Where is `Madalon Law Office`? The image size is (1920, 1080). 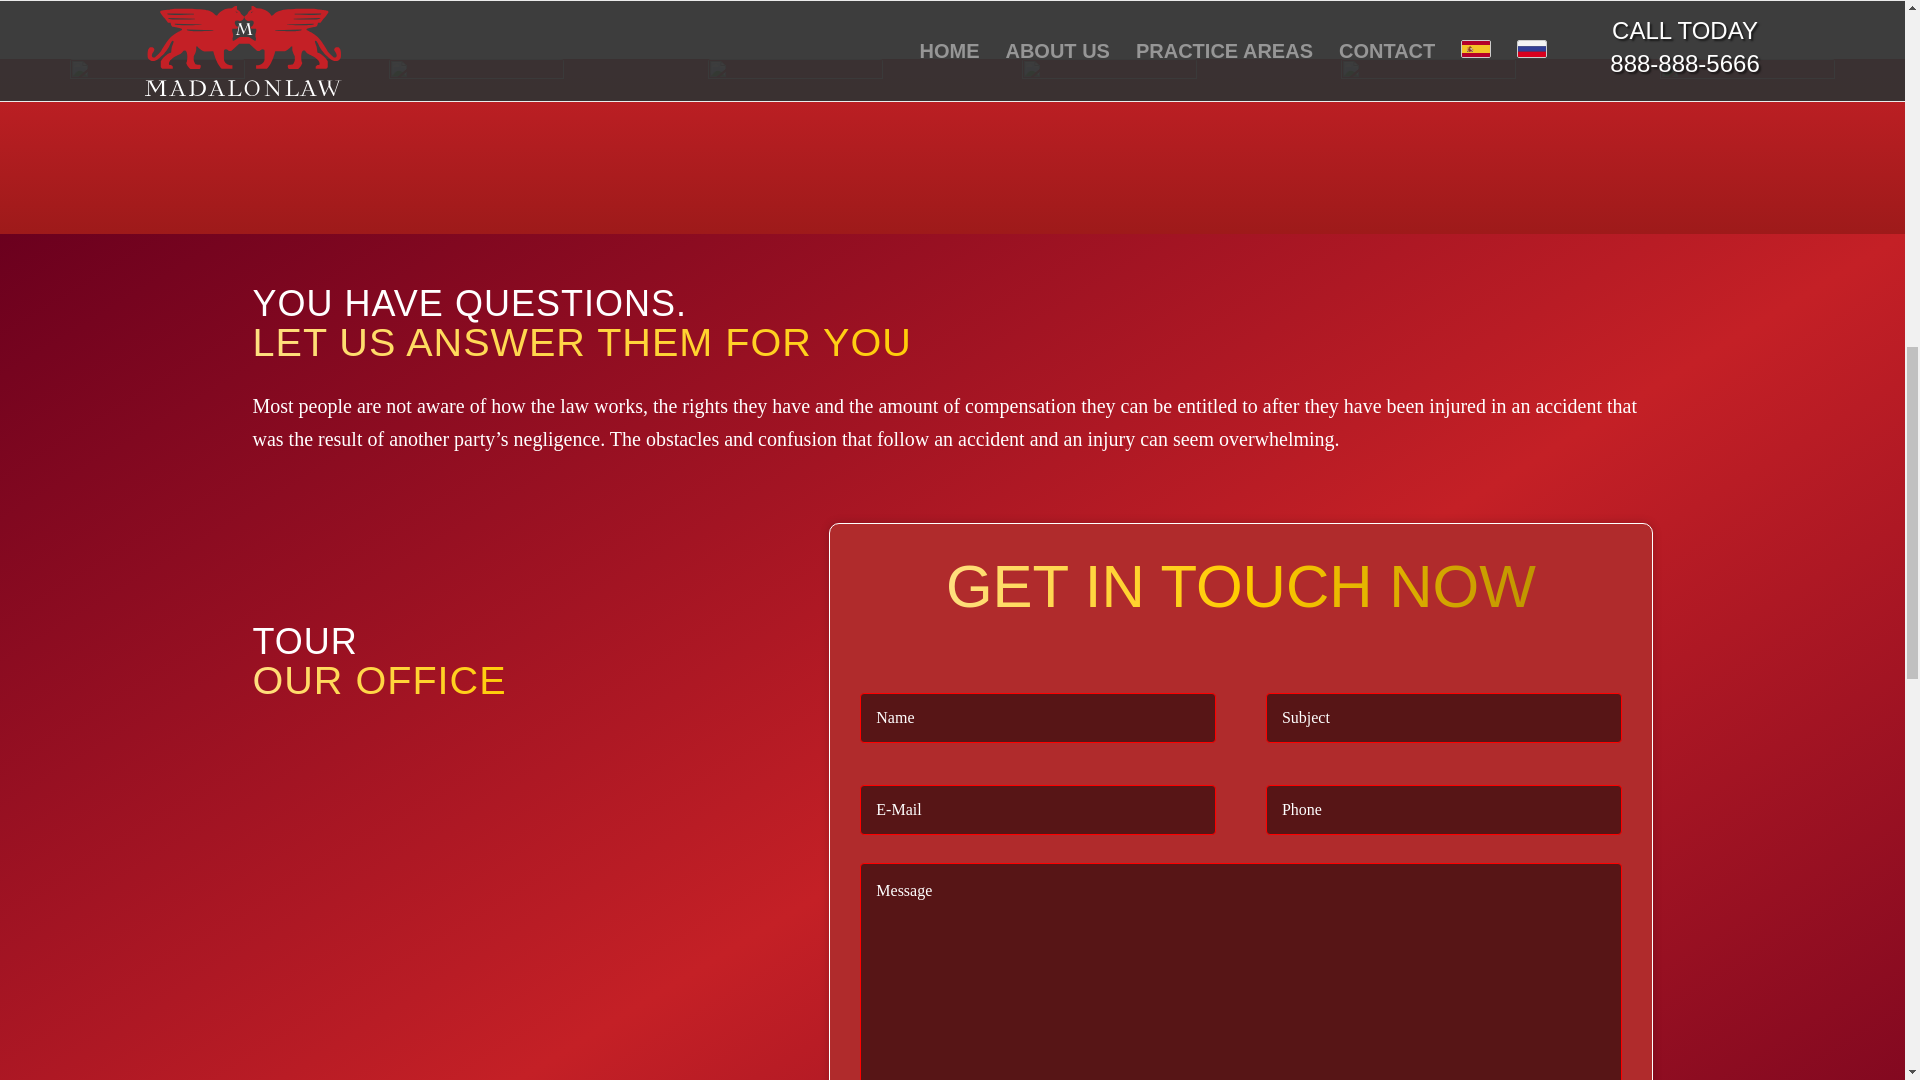 Madalon Law Office is located at coordinates (519, 902).